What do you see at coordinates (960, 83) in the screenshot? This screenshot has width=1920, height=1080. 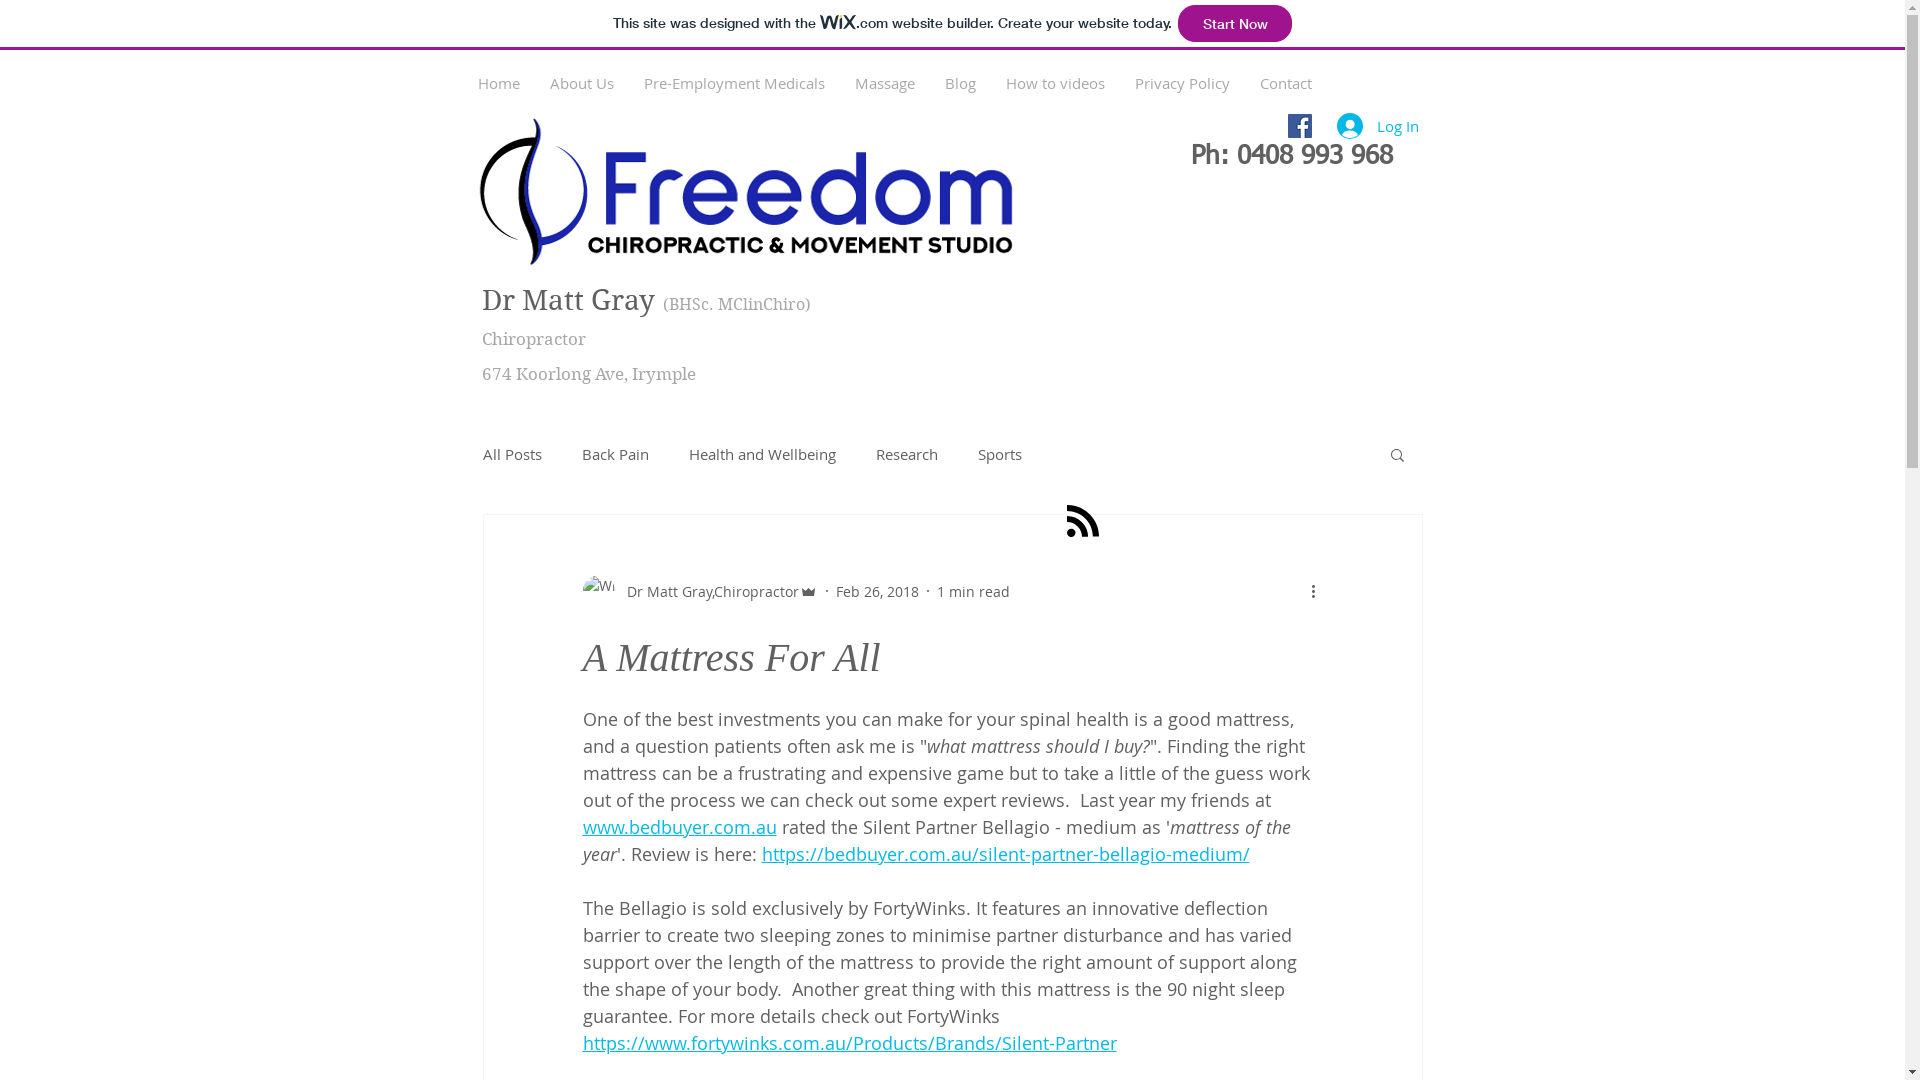 I see `Blog` at bounding box center [960, 83].